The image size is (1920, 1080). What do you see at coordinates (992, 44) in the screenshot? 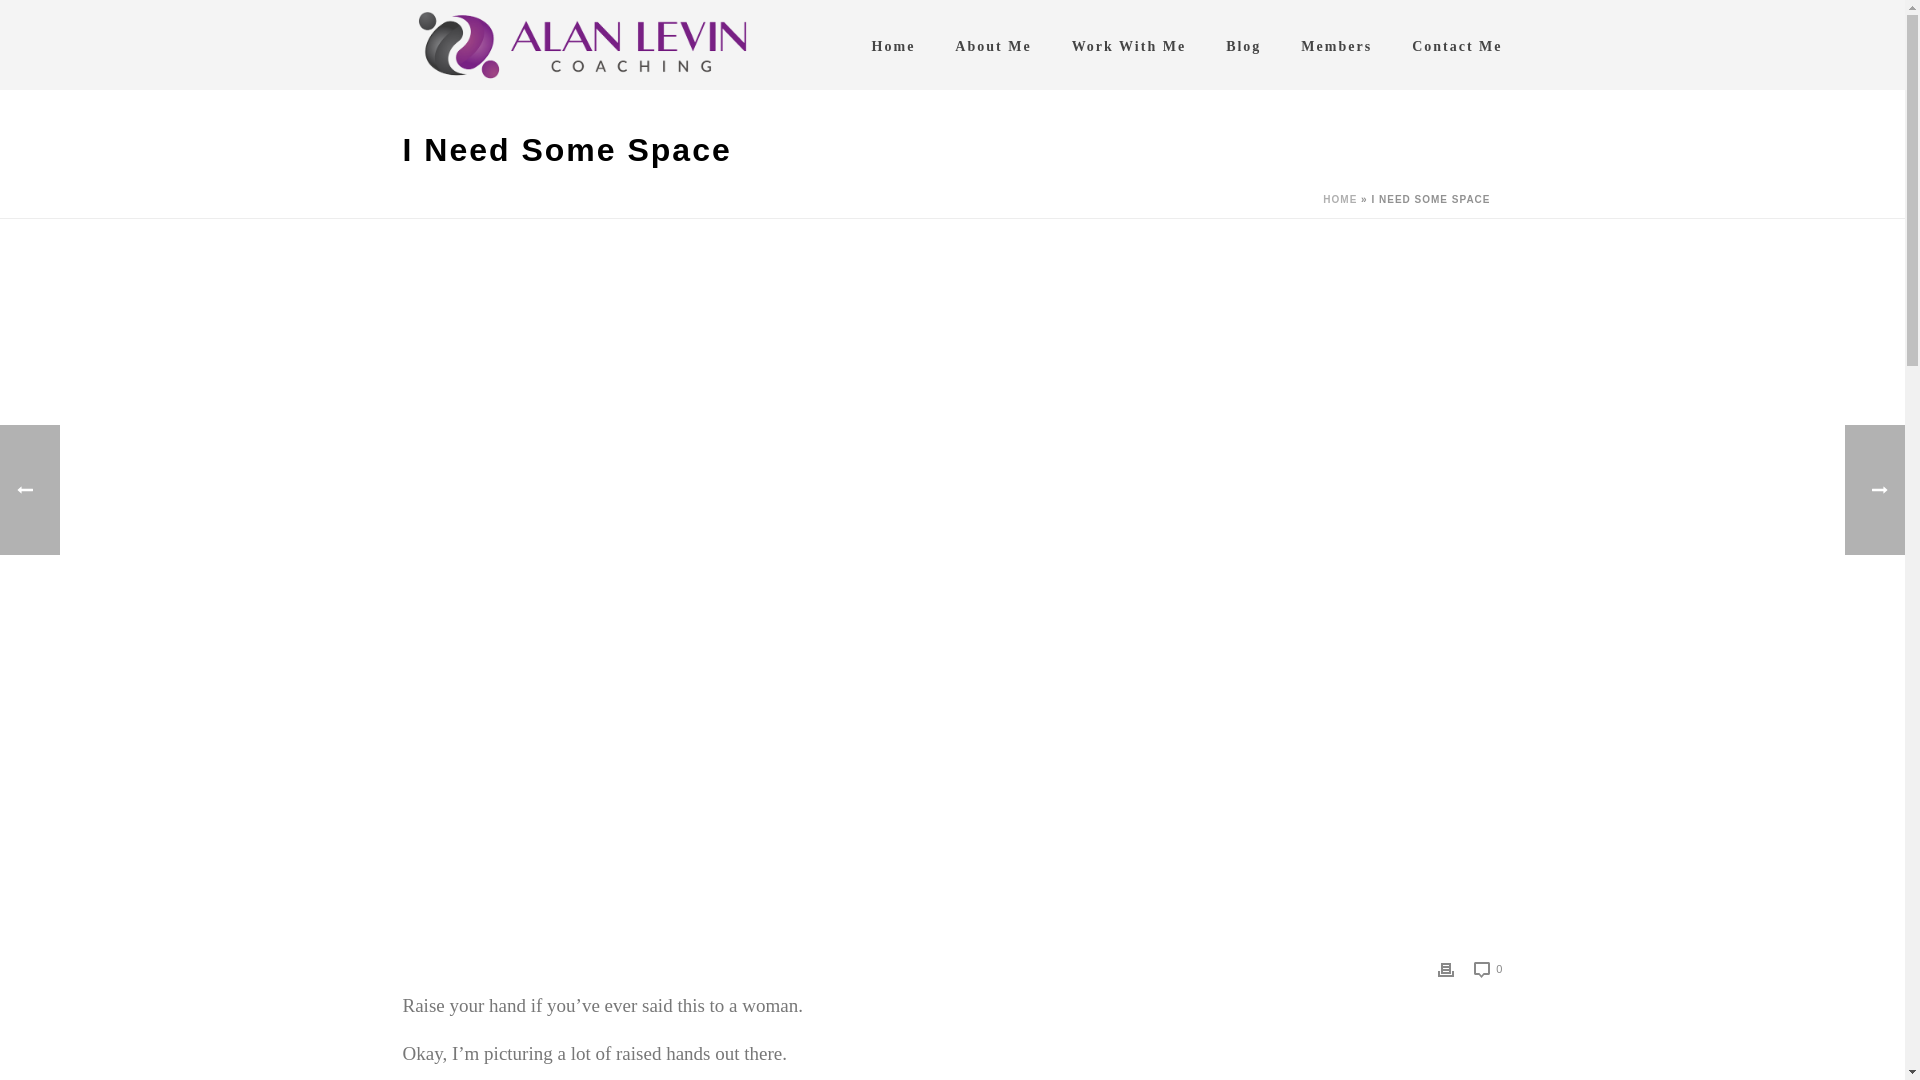
I see `About Me` at bounding box center [992, 44].